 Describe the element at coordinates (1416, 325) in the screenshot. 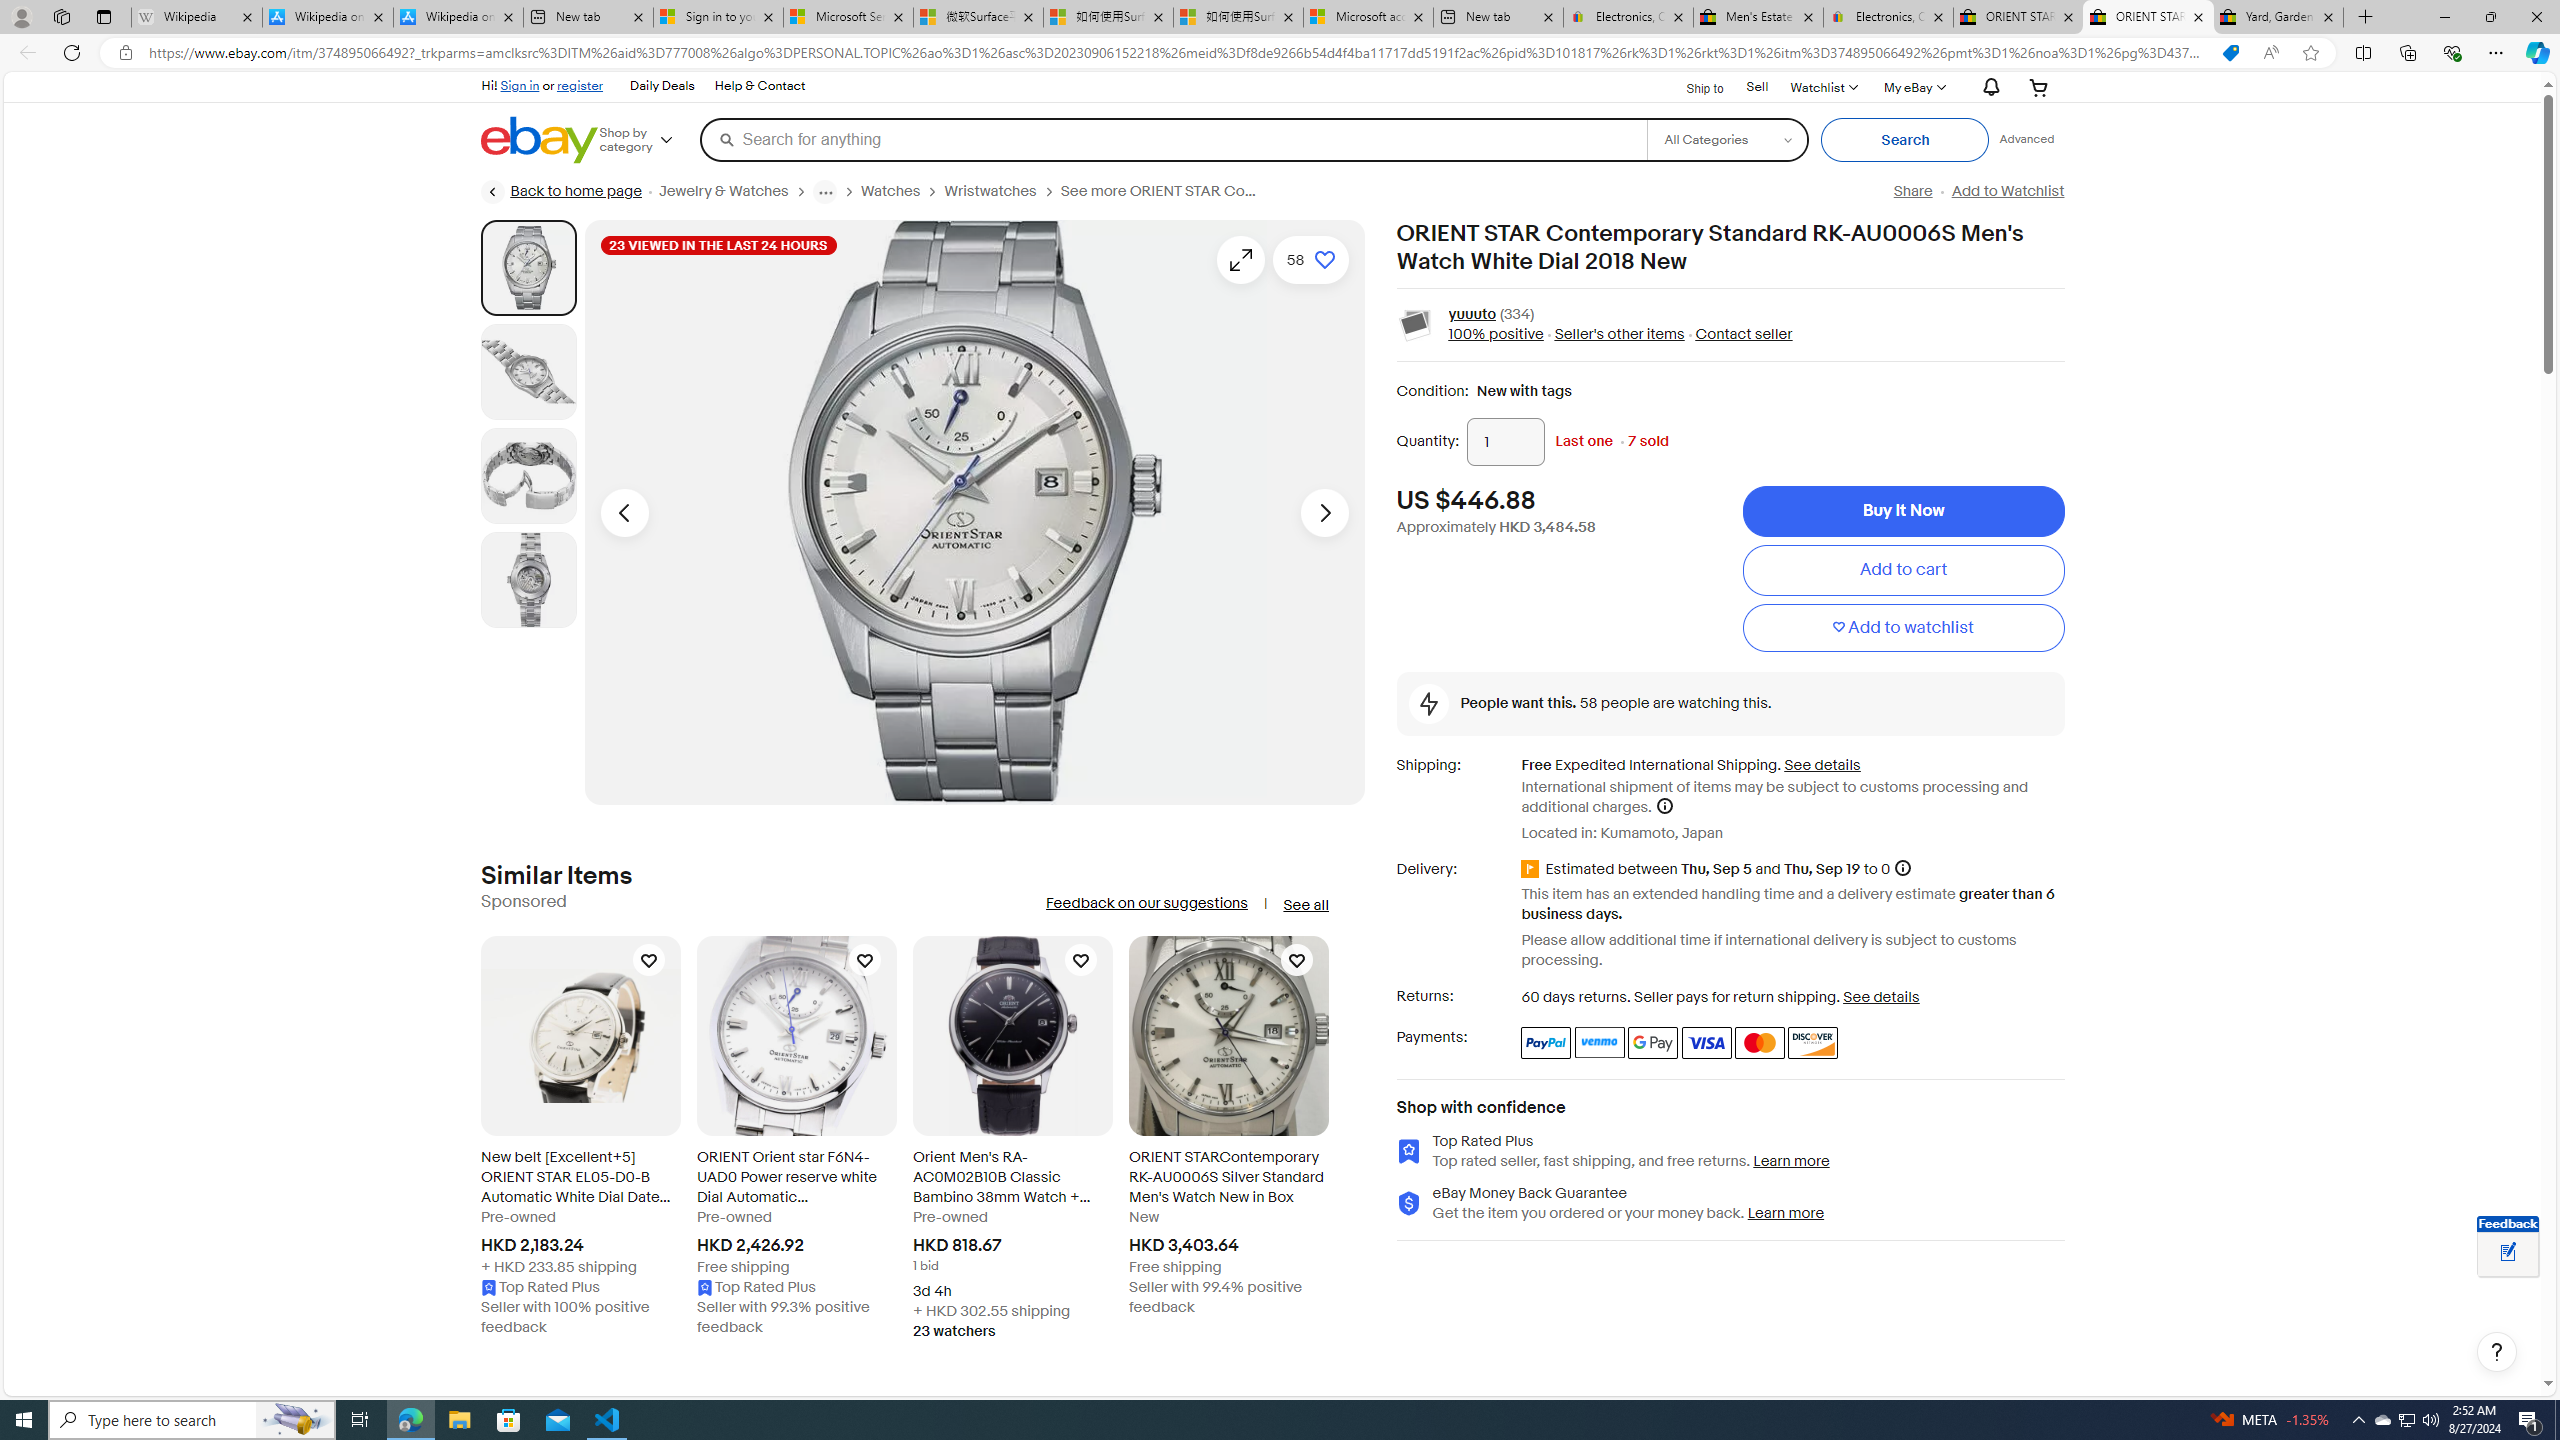

I see `Class: ux-action` at that location.